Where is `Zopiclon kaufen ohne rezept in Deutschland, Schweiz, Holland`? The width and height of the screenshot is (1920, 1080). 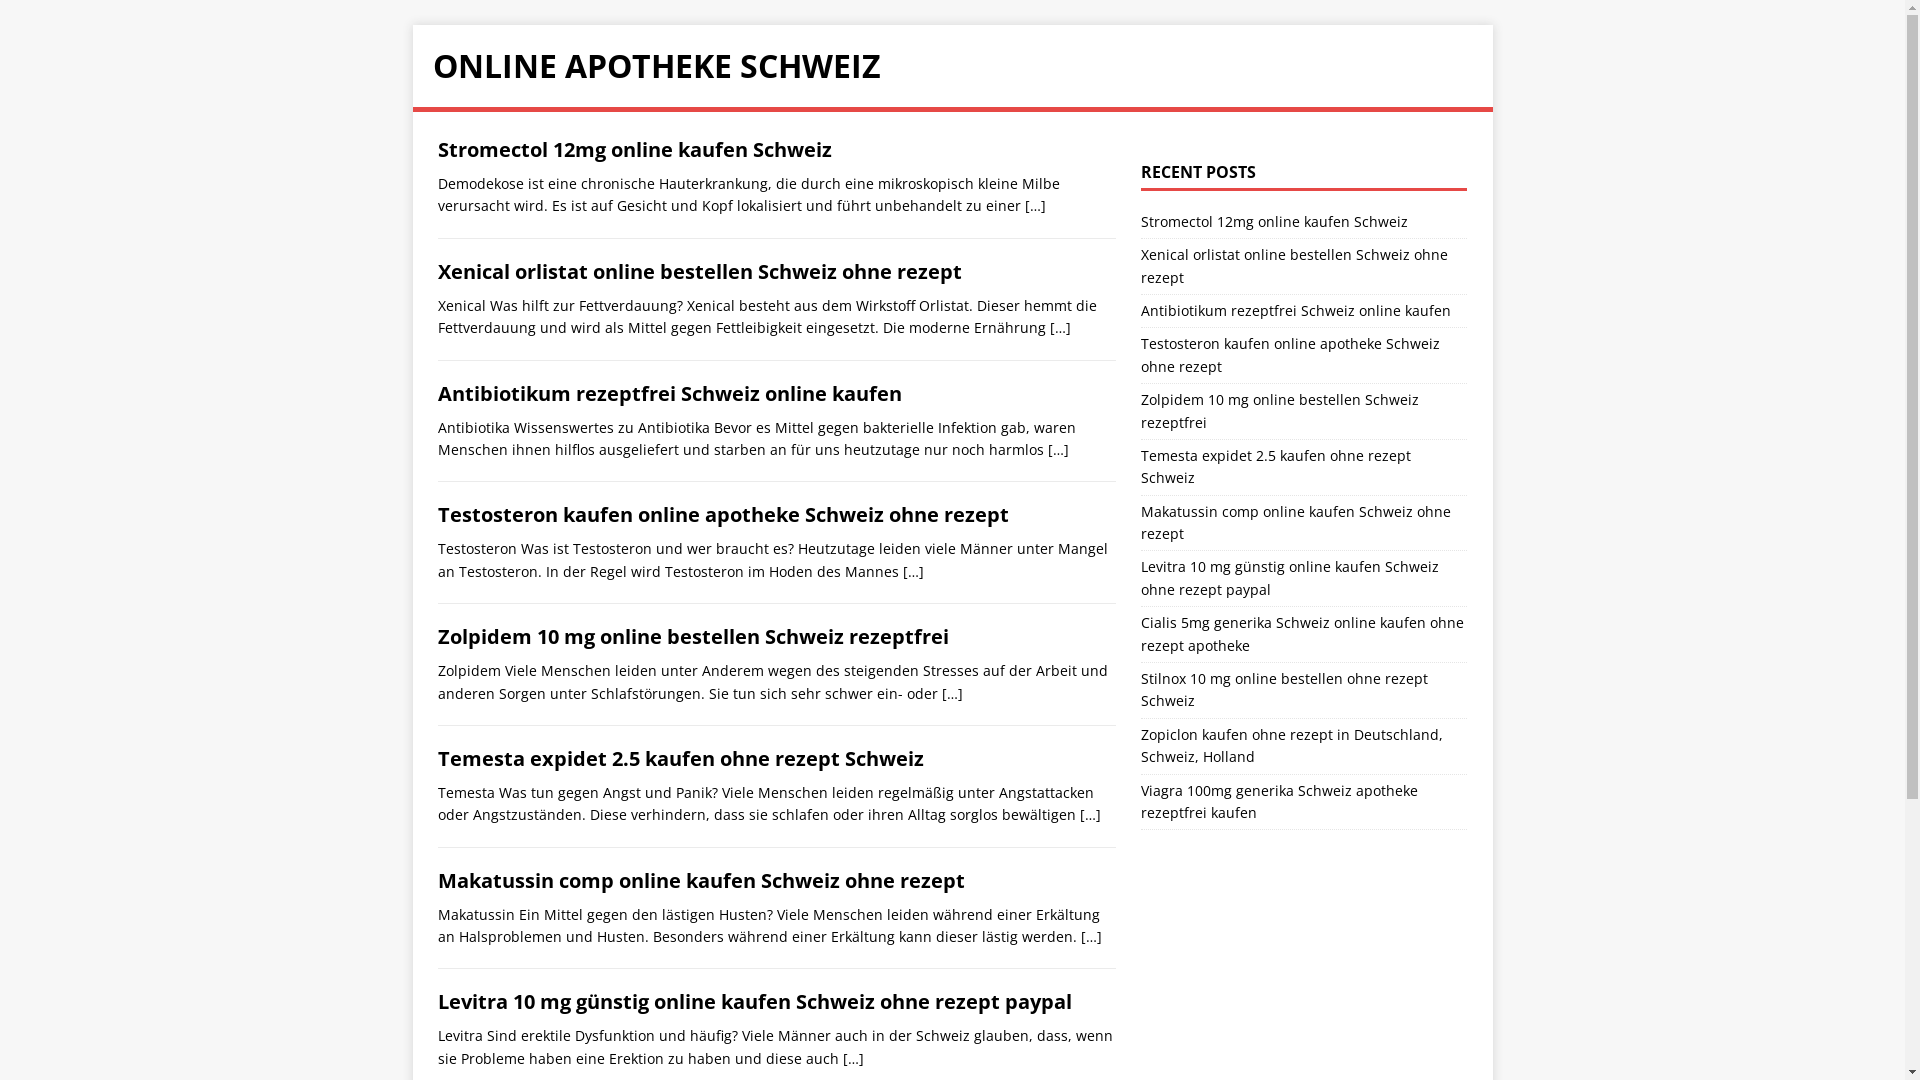 Zopiclon kaufen ohne rezept in Deutschland, Schweiz, Holland is located at coordinates (1292, 746).